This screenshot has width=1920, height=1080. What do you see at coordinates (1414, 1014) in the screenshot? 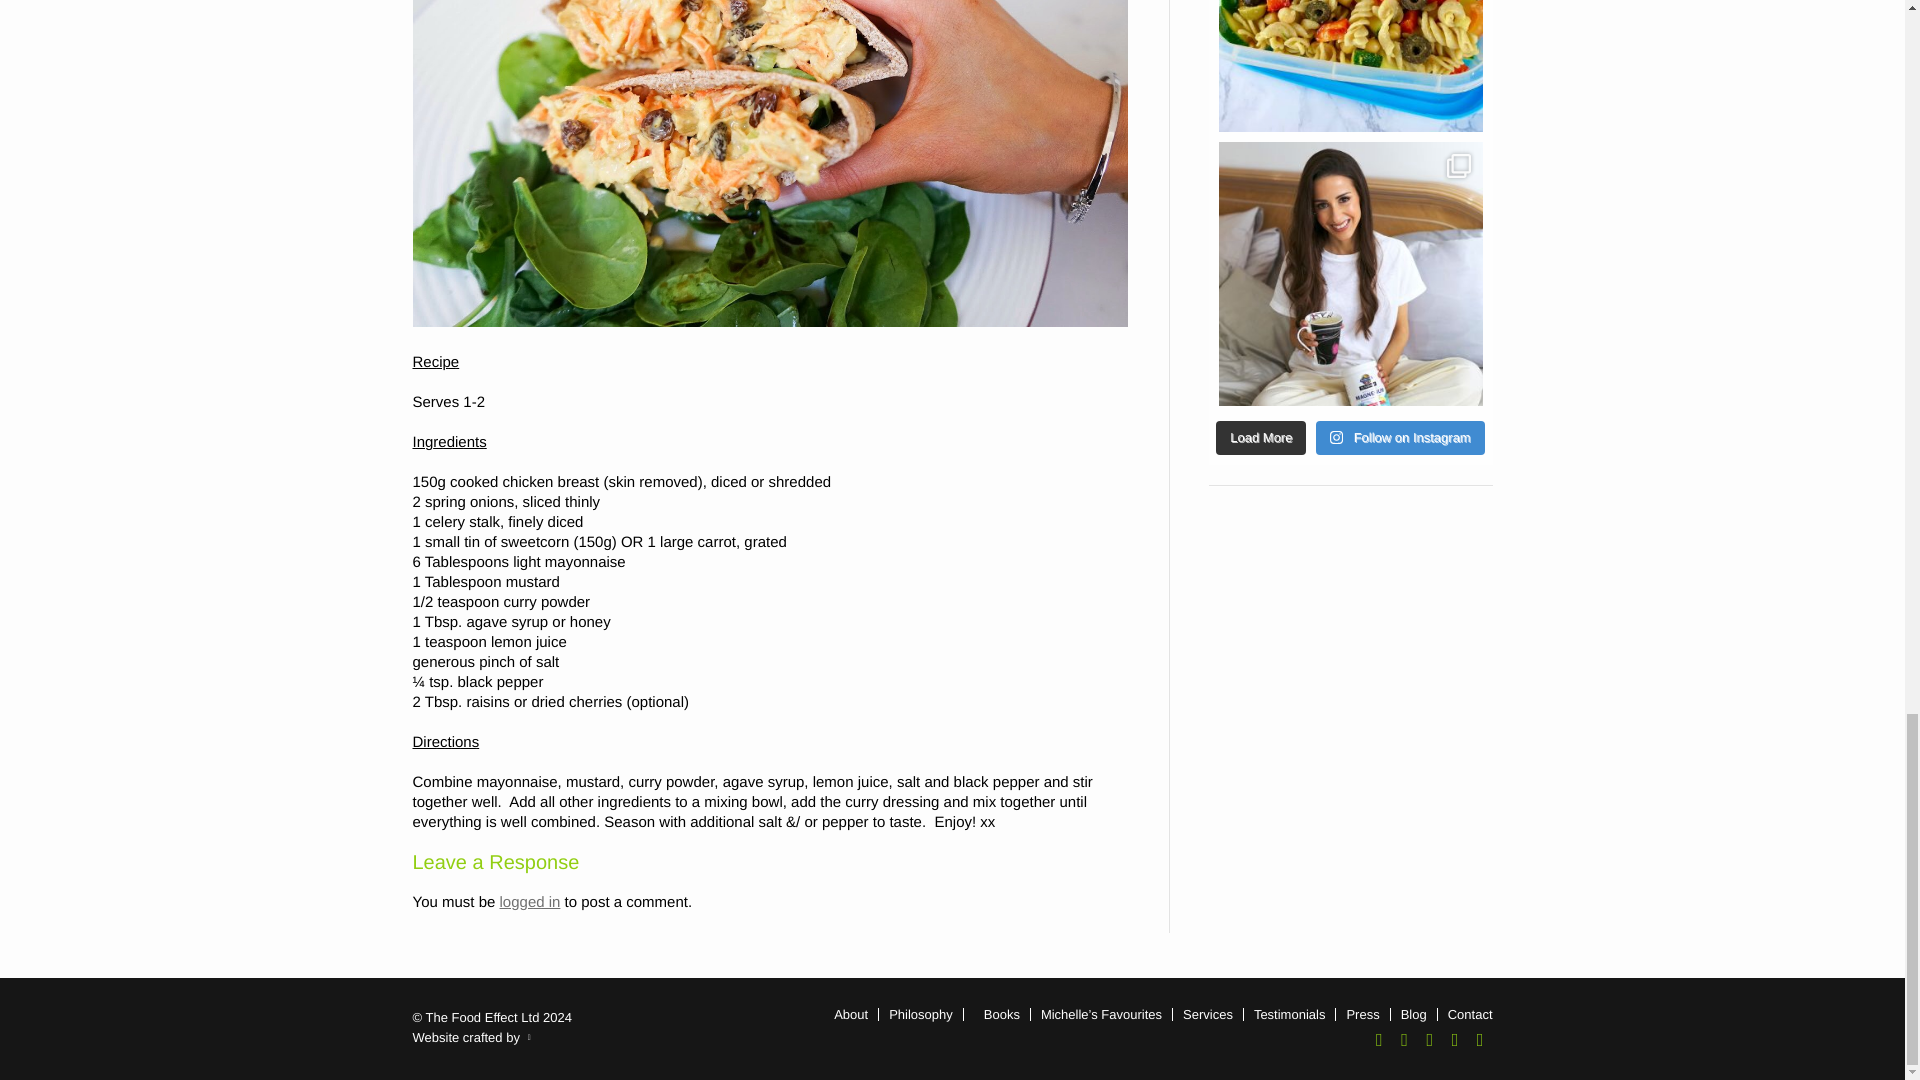
I see `Blog` at bounding box center [1414, 1014].